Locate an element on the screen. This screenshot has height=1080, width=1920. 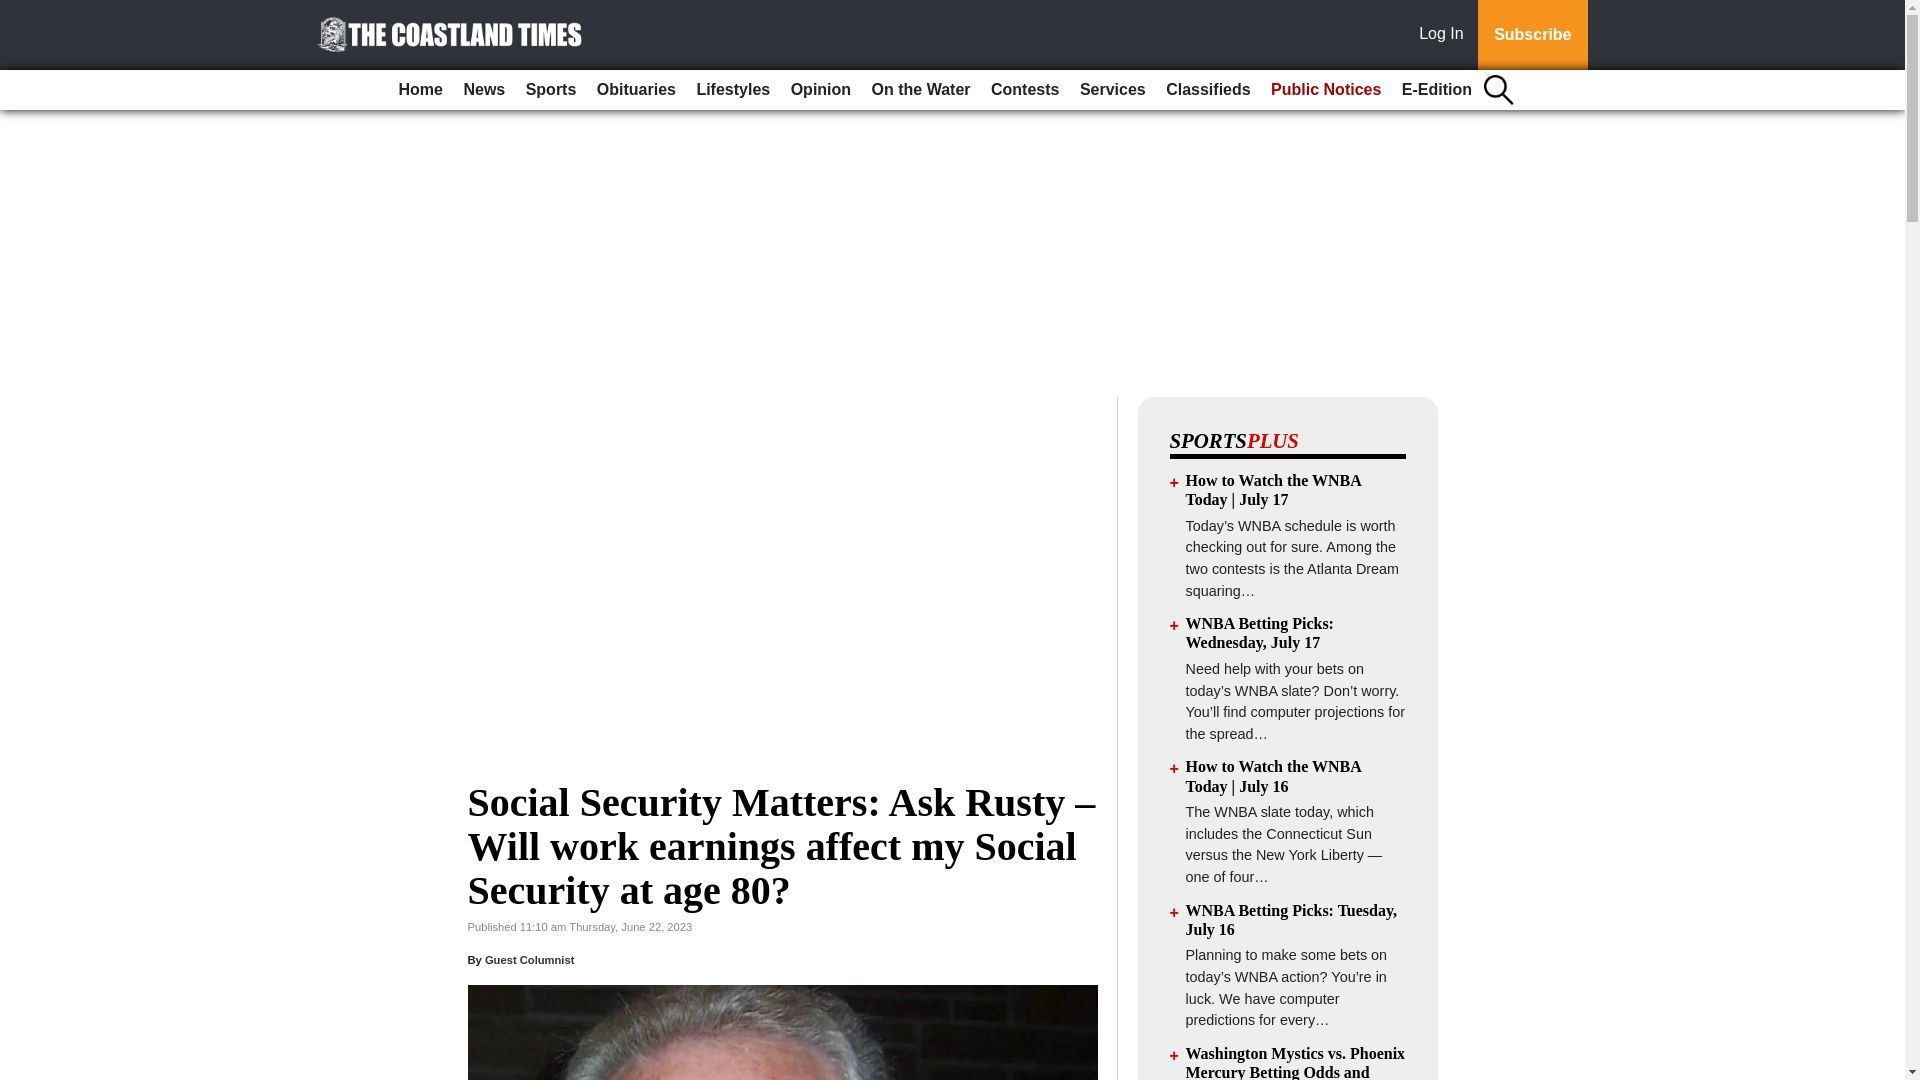
E-Edition is located at coordinates (1436, 90).